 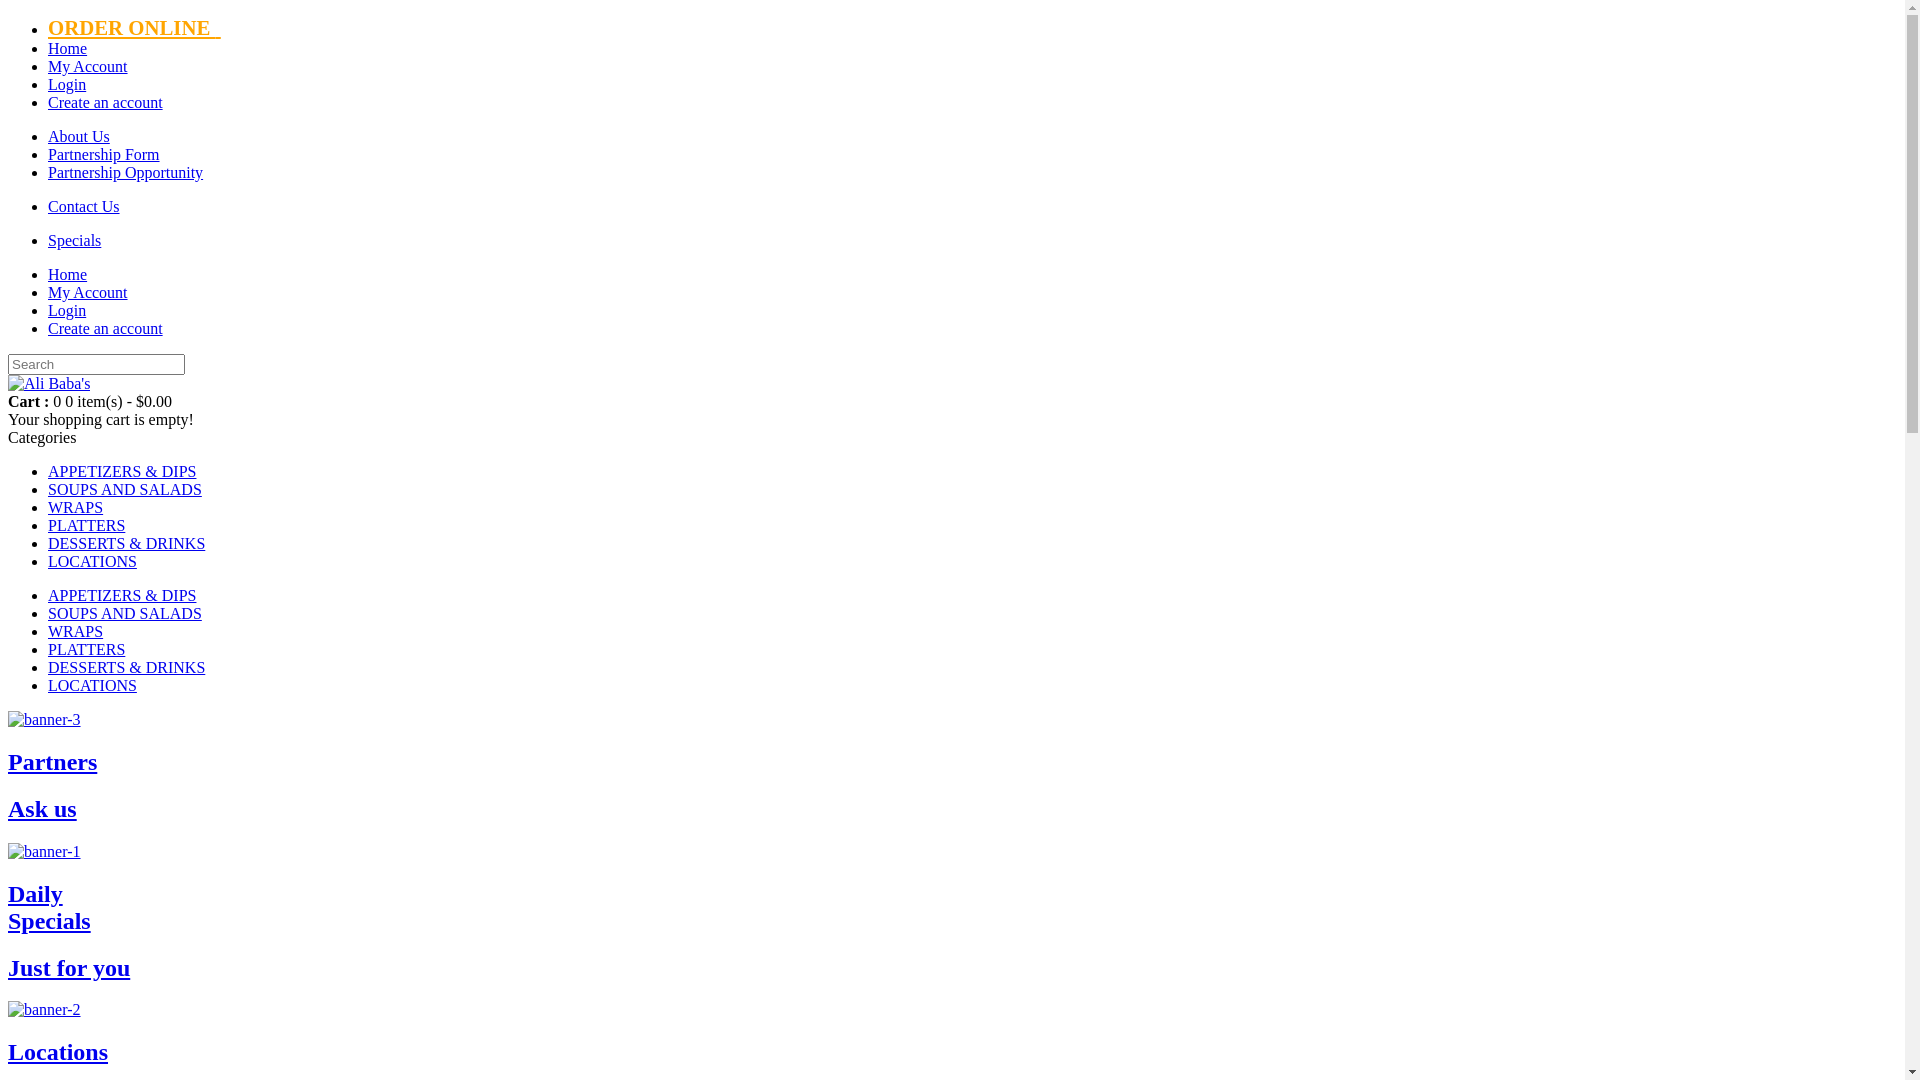 What do you see at coordinates (76, 508) in the screenshot?
I see `WRAPS` at bounding box center [76, 508].